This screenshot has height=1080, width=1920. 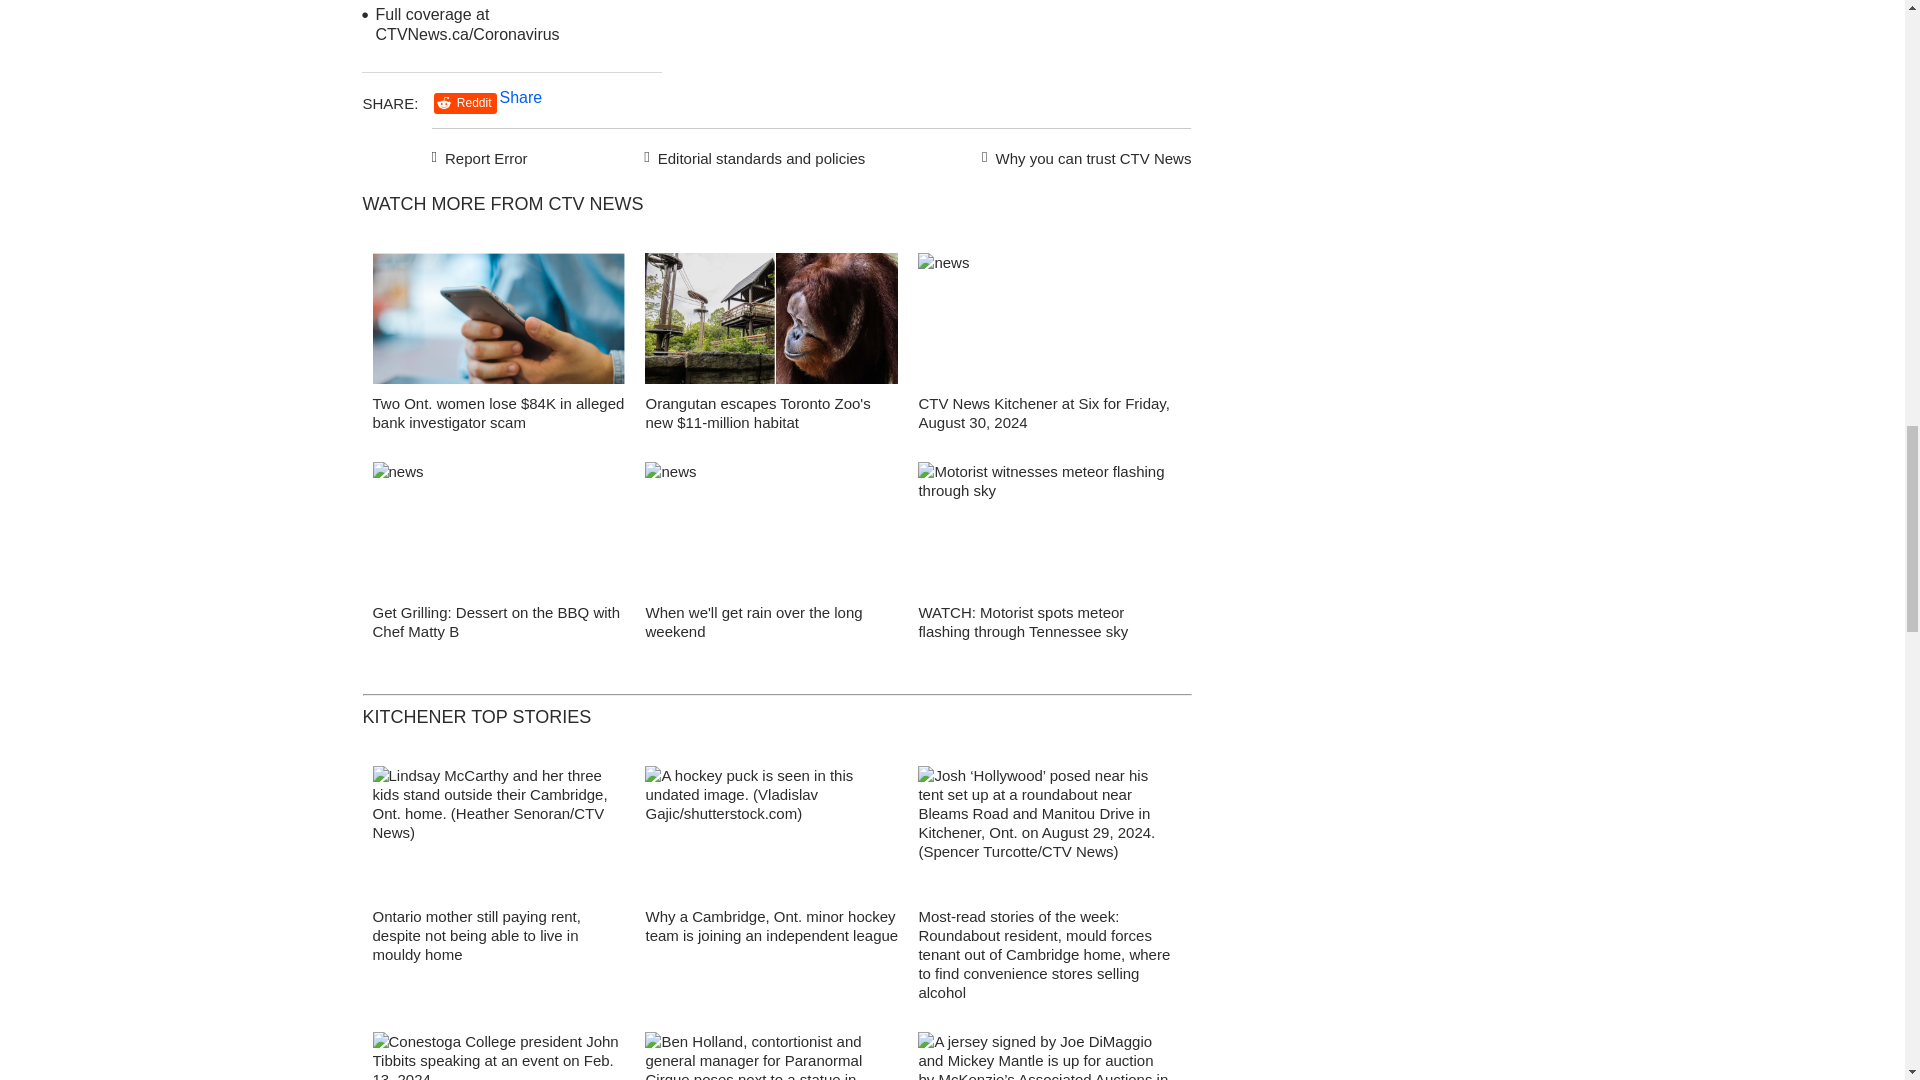 What do you see at coordinates (480, 156) in the screenshot?
I see `Report Error` at bounding box center [480, 156].